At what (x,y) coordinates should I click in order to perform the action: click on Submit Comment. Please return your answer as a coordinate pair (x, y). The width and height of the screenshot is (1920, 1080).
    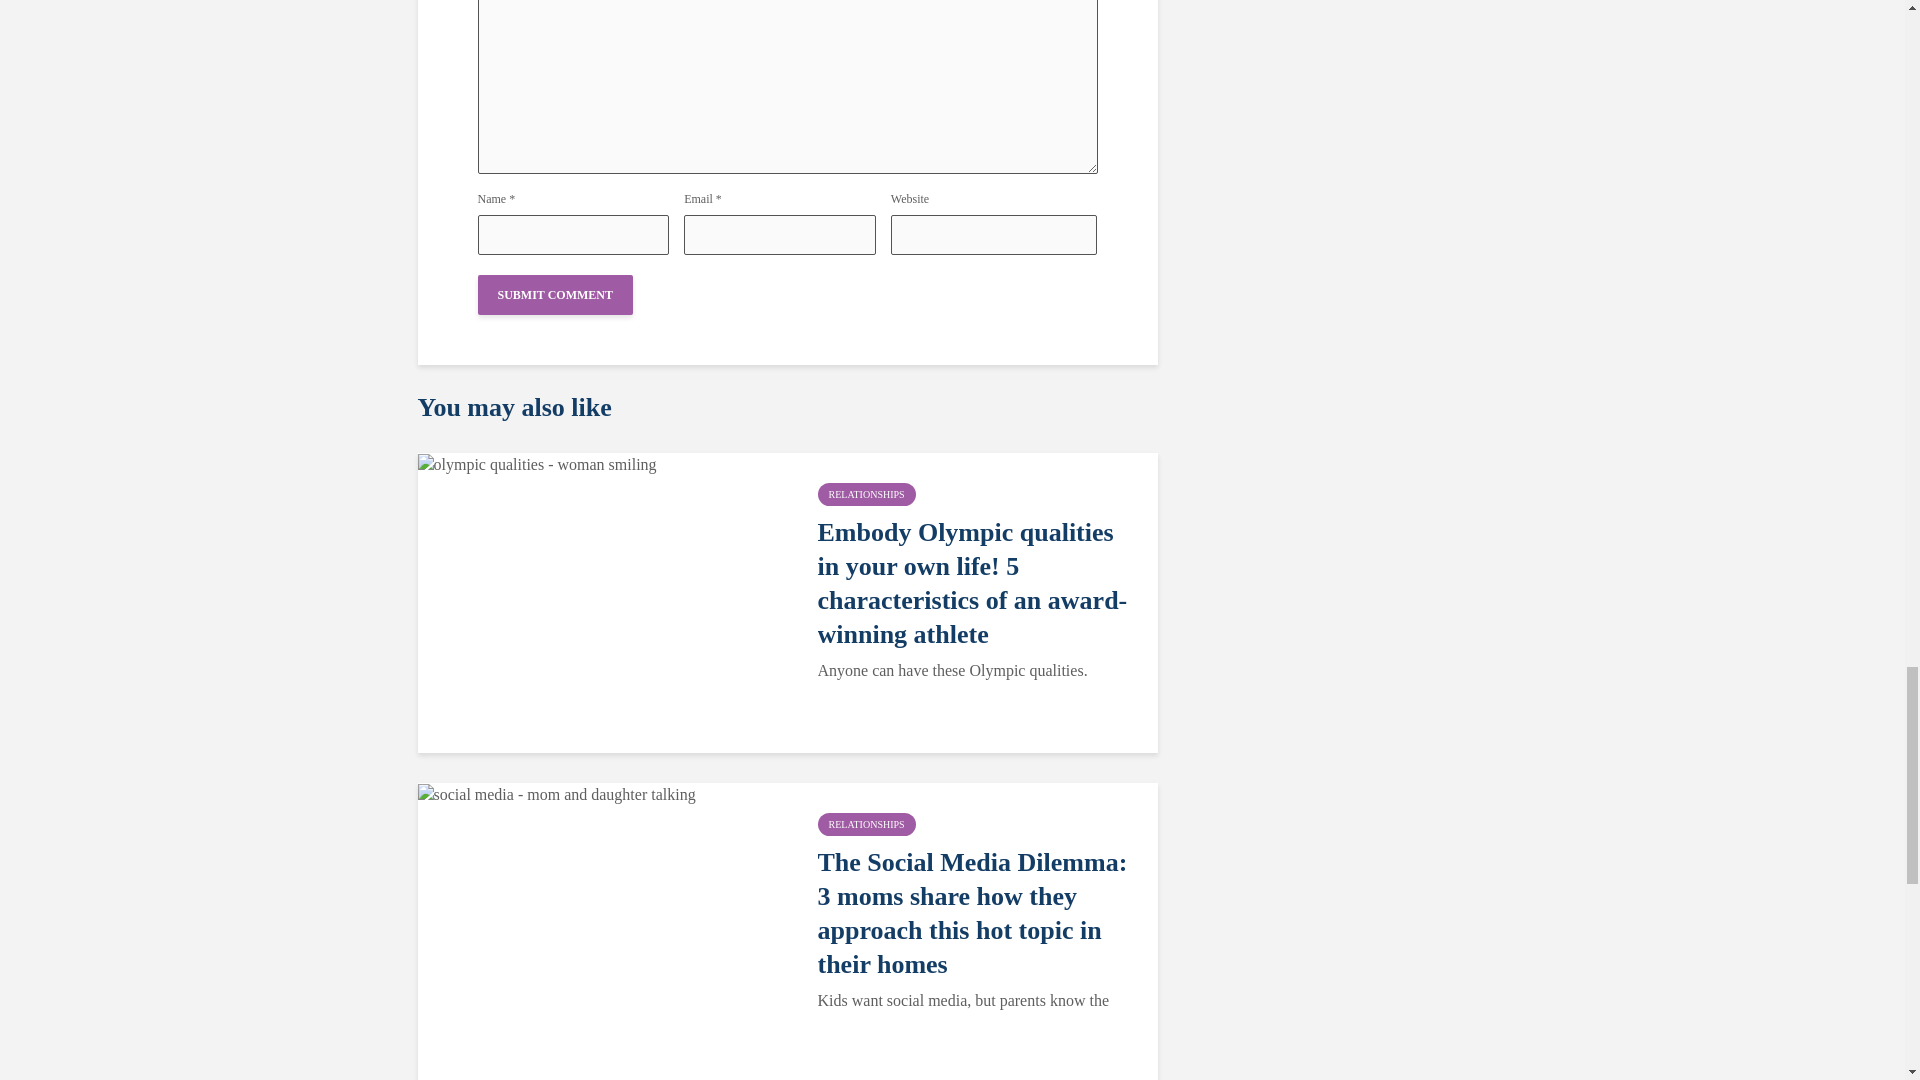
    Looking at the image, I should click on (556, 295).